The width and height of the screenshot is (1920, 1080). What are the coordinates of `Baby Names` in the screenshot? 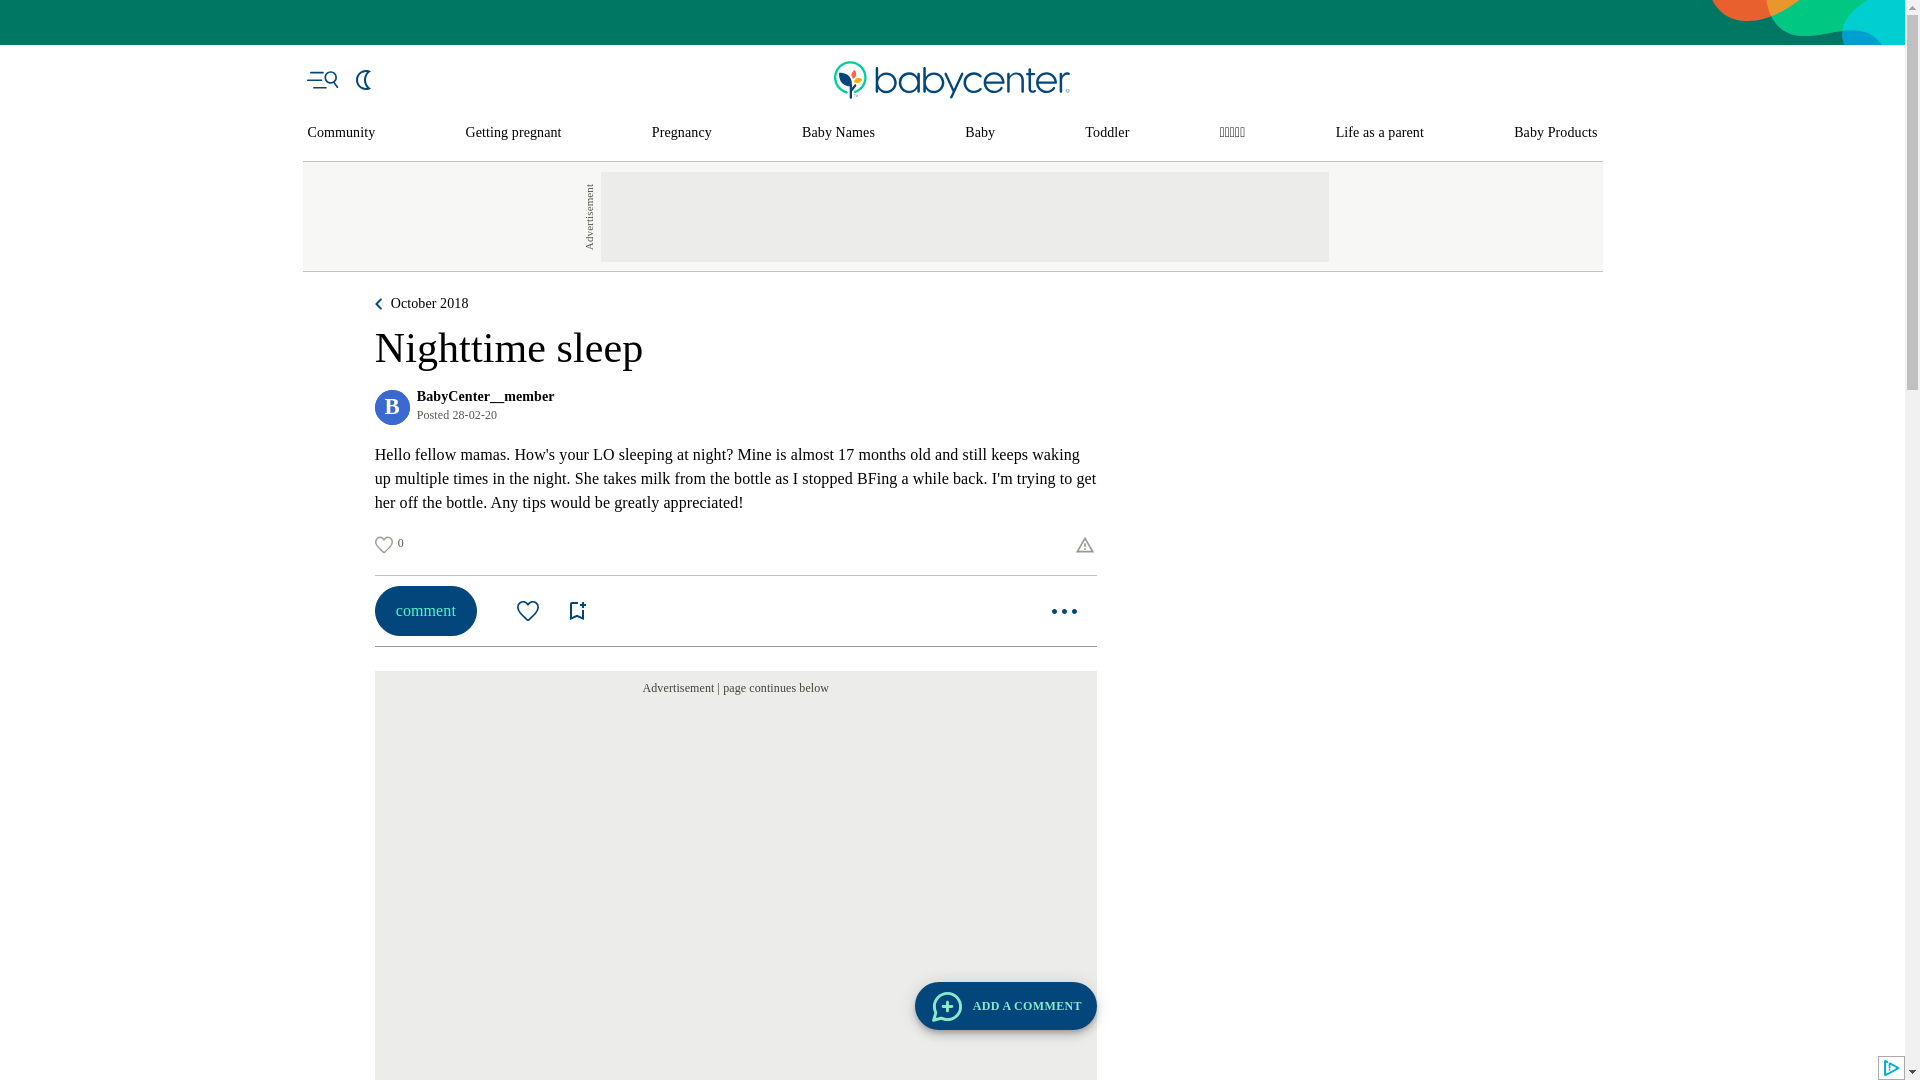 It's located at (838, 133).